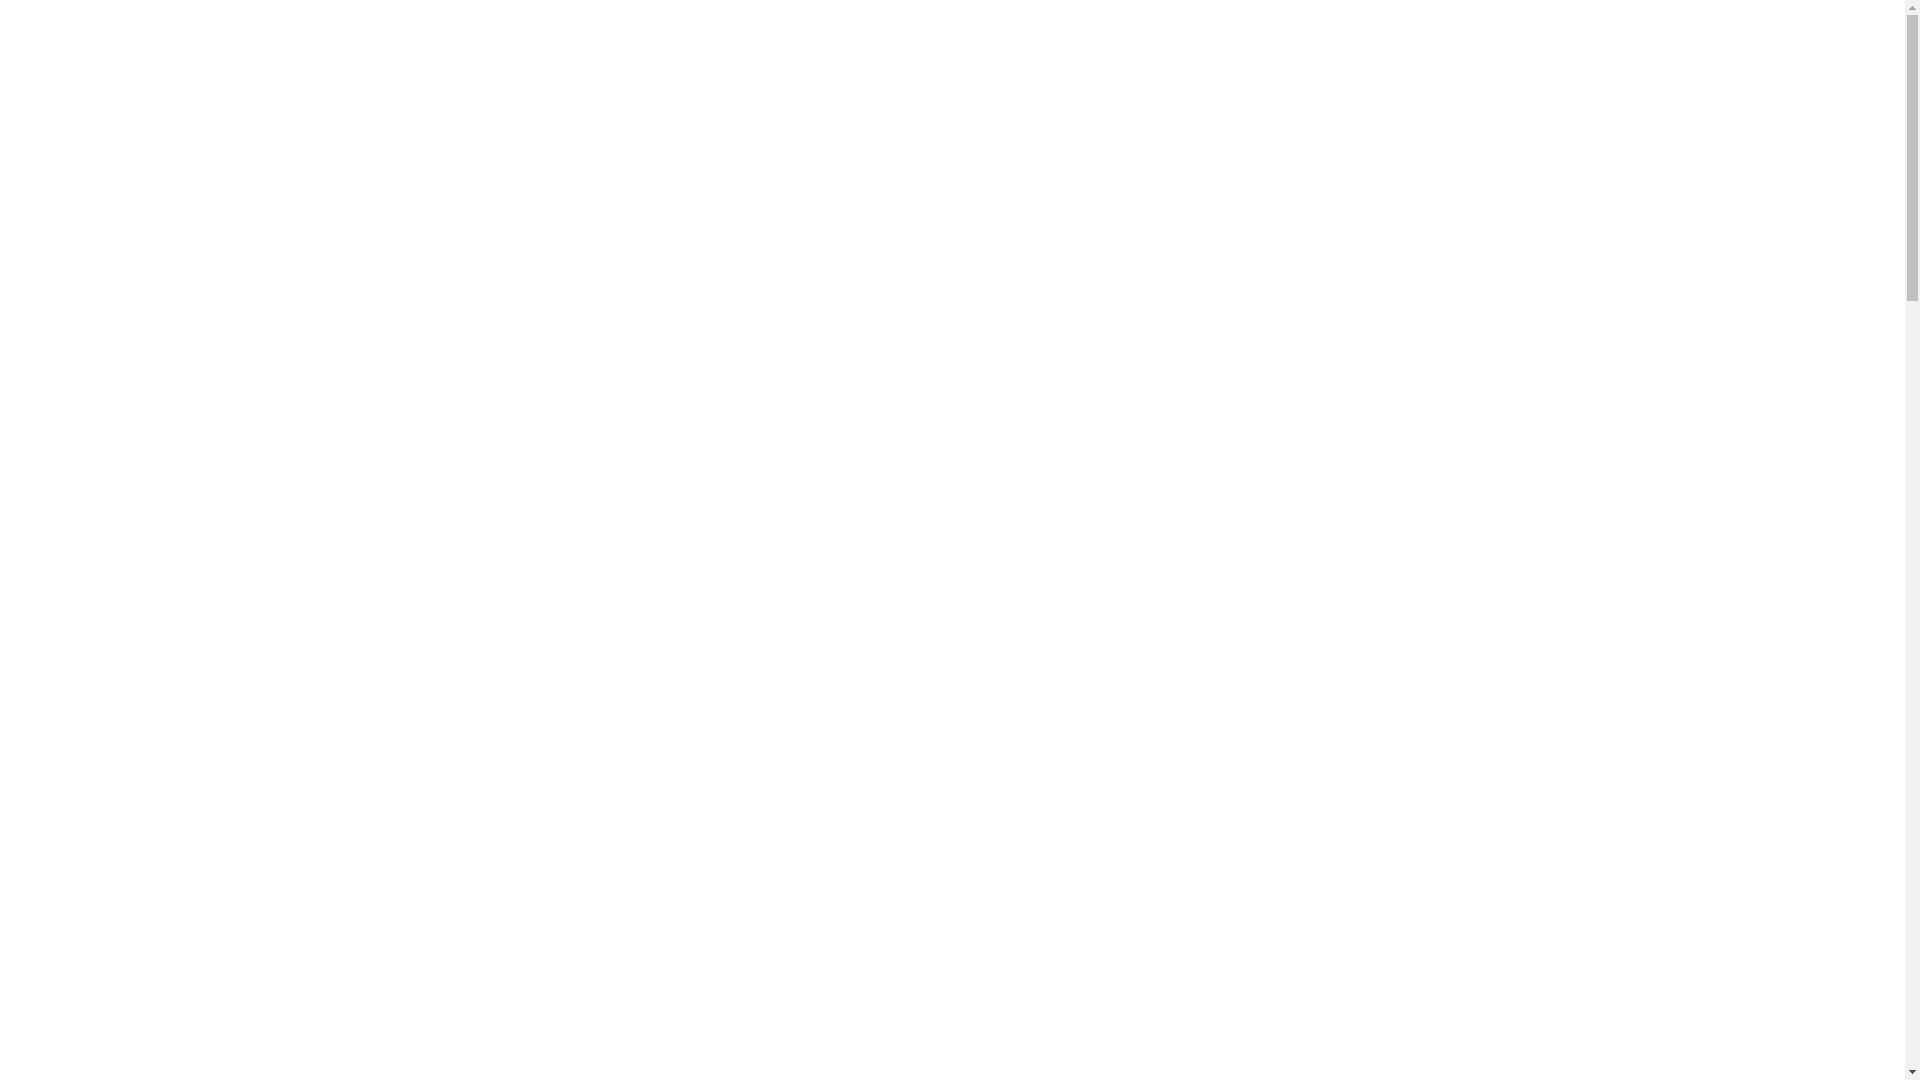 The width and height of the screenshot is (1920, 1080). I want to click on OUTDOOR AREAS
Weber-Q Cooking, so click(612, 643).